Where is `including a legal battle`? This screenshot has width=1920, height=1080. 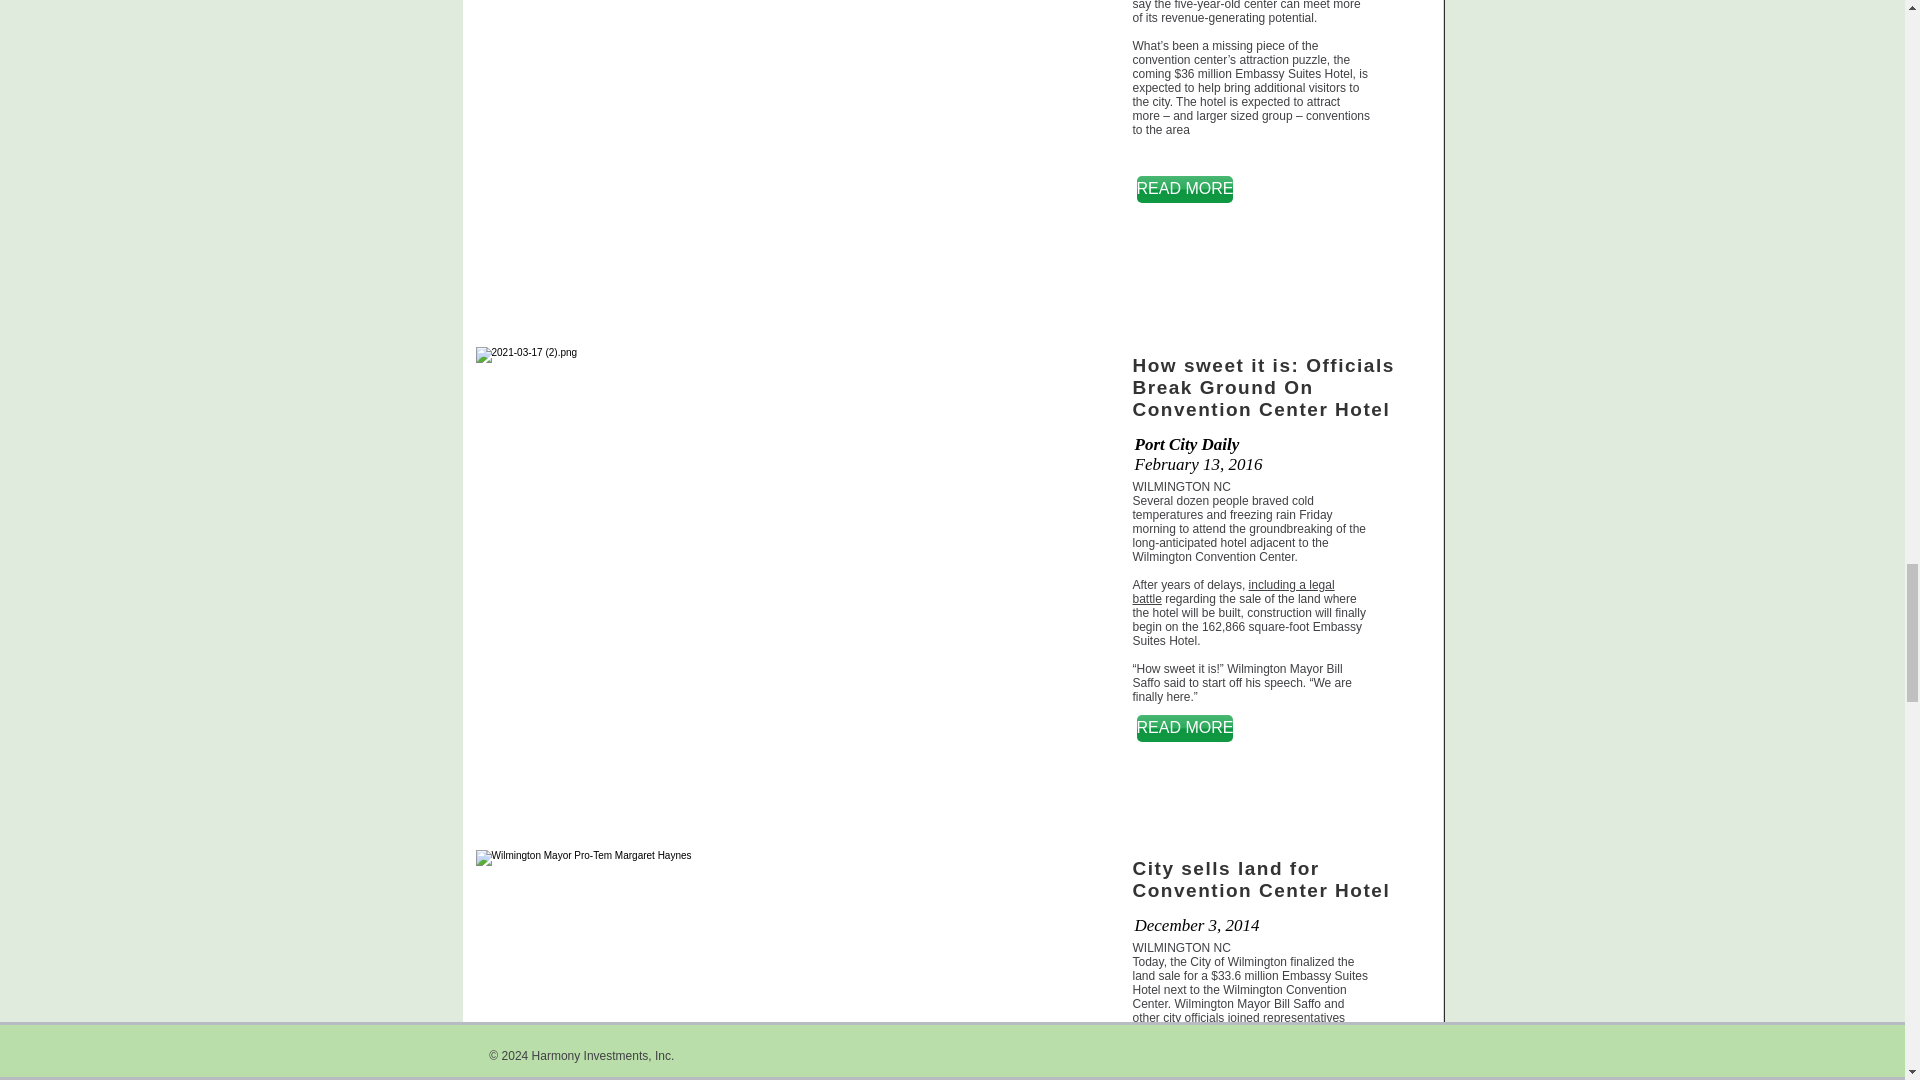 including a legal battle is located at coordinates (1233, 591).